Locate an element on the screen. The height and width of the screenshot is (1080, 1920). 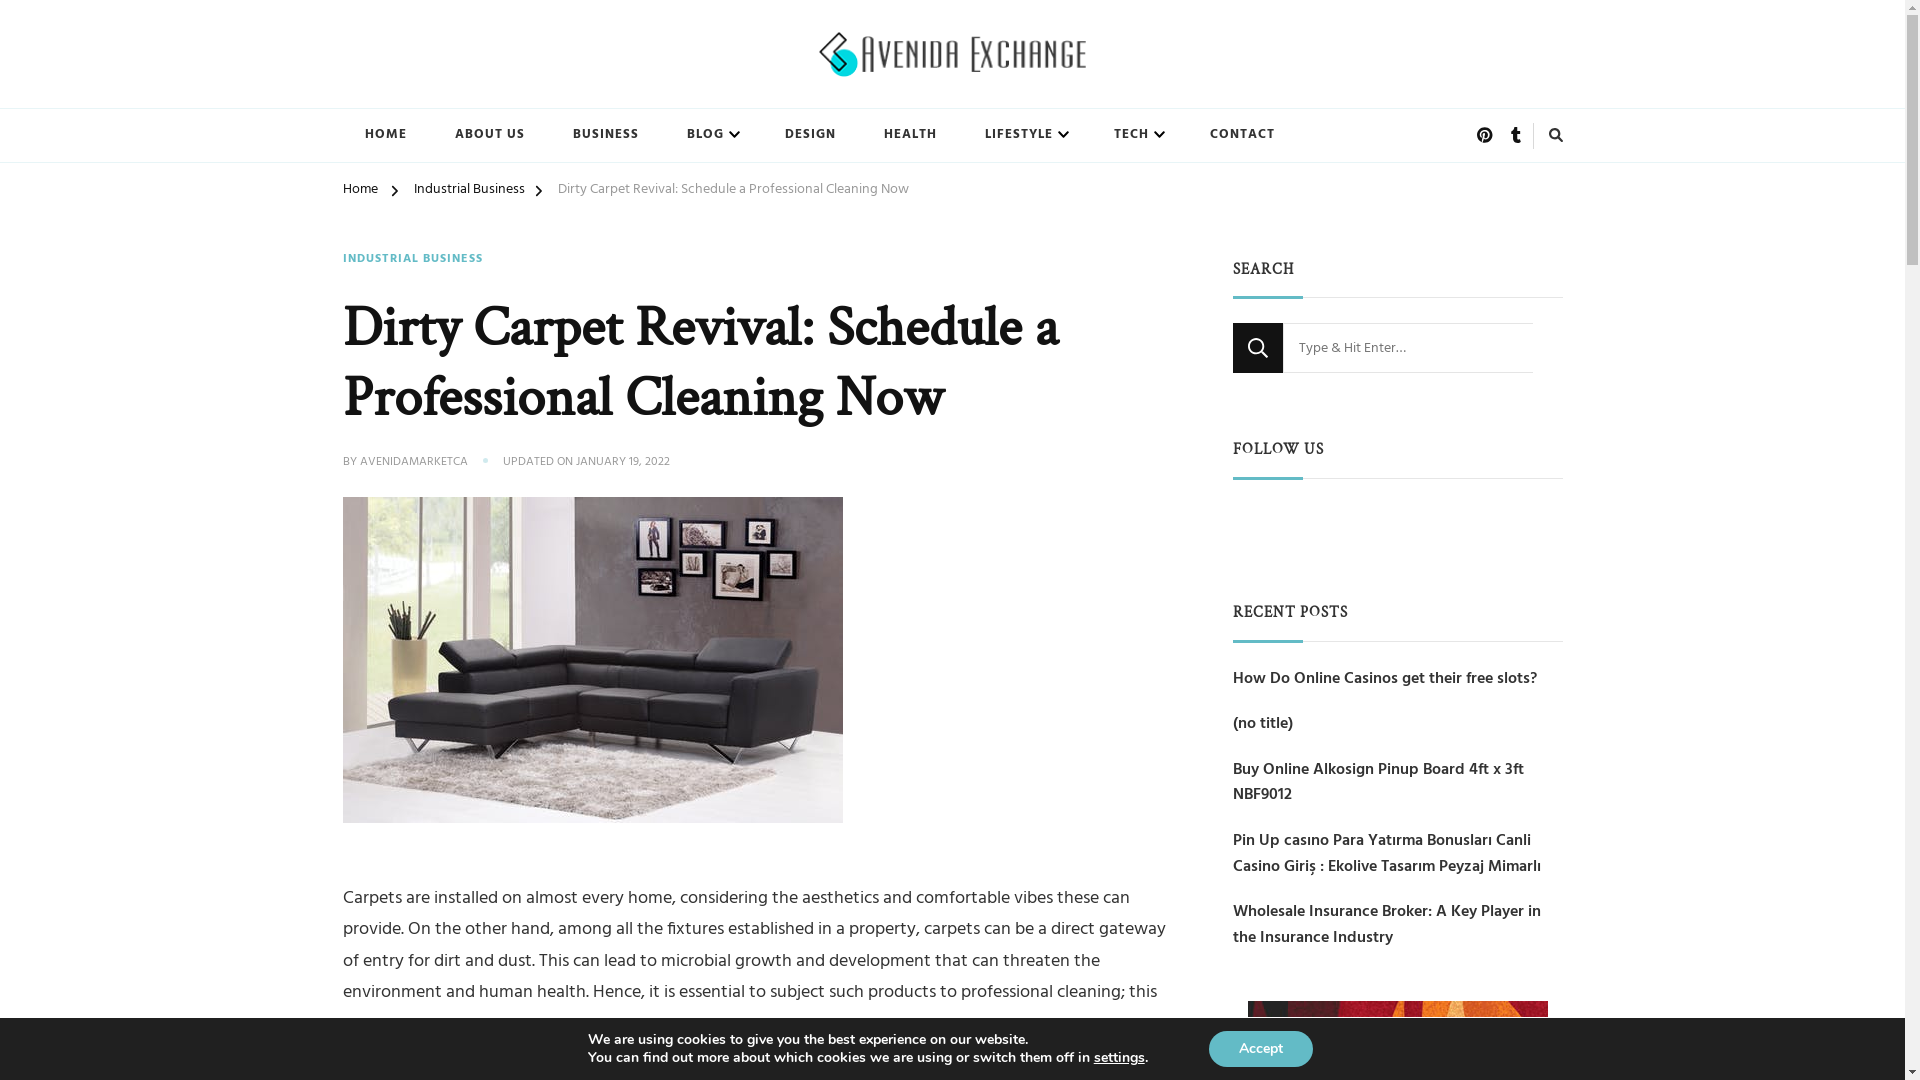
Accept is located at coordinates (1261, 1049).